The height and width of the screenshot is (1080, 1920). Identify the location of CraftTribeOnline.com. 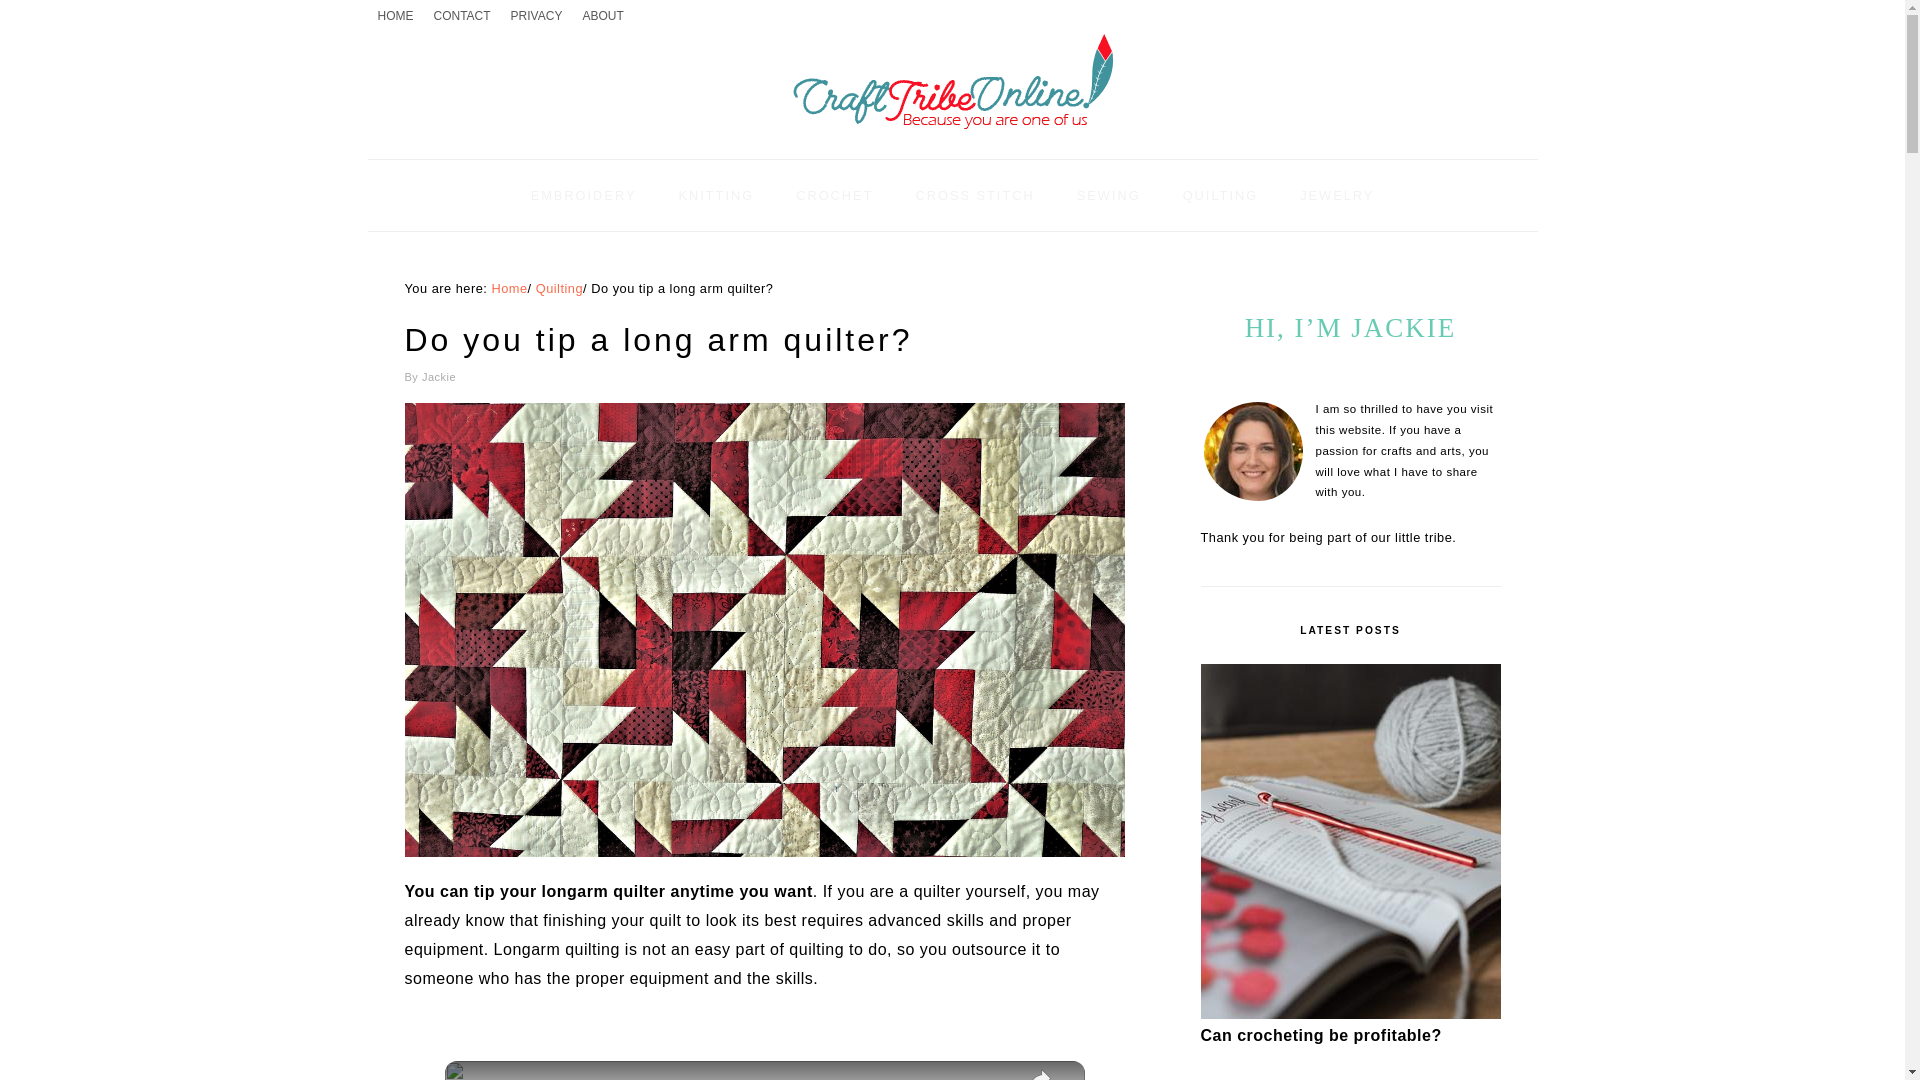
(951, 82).